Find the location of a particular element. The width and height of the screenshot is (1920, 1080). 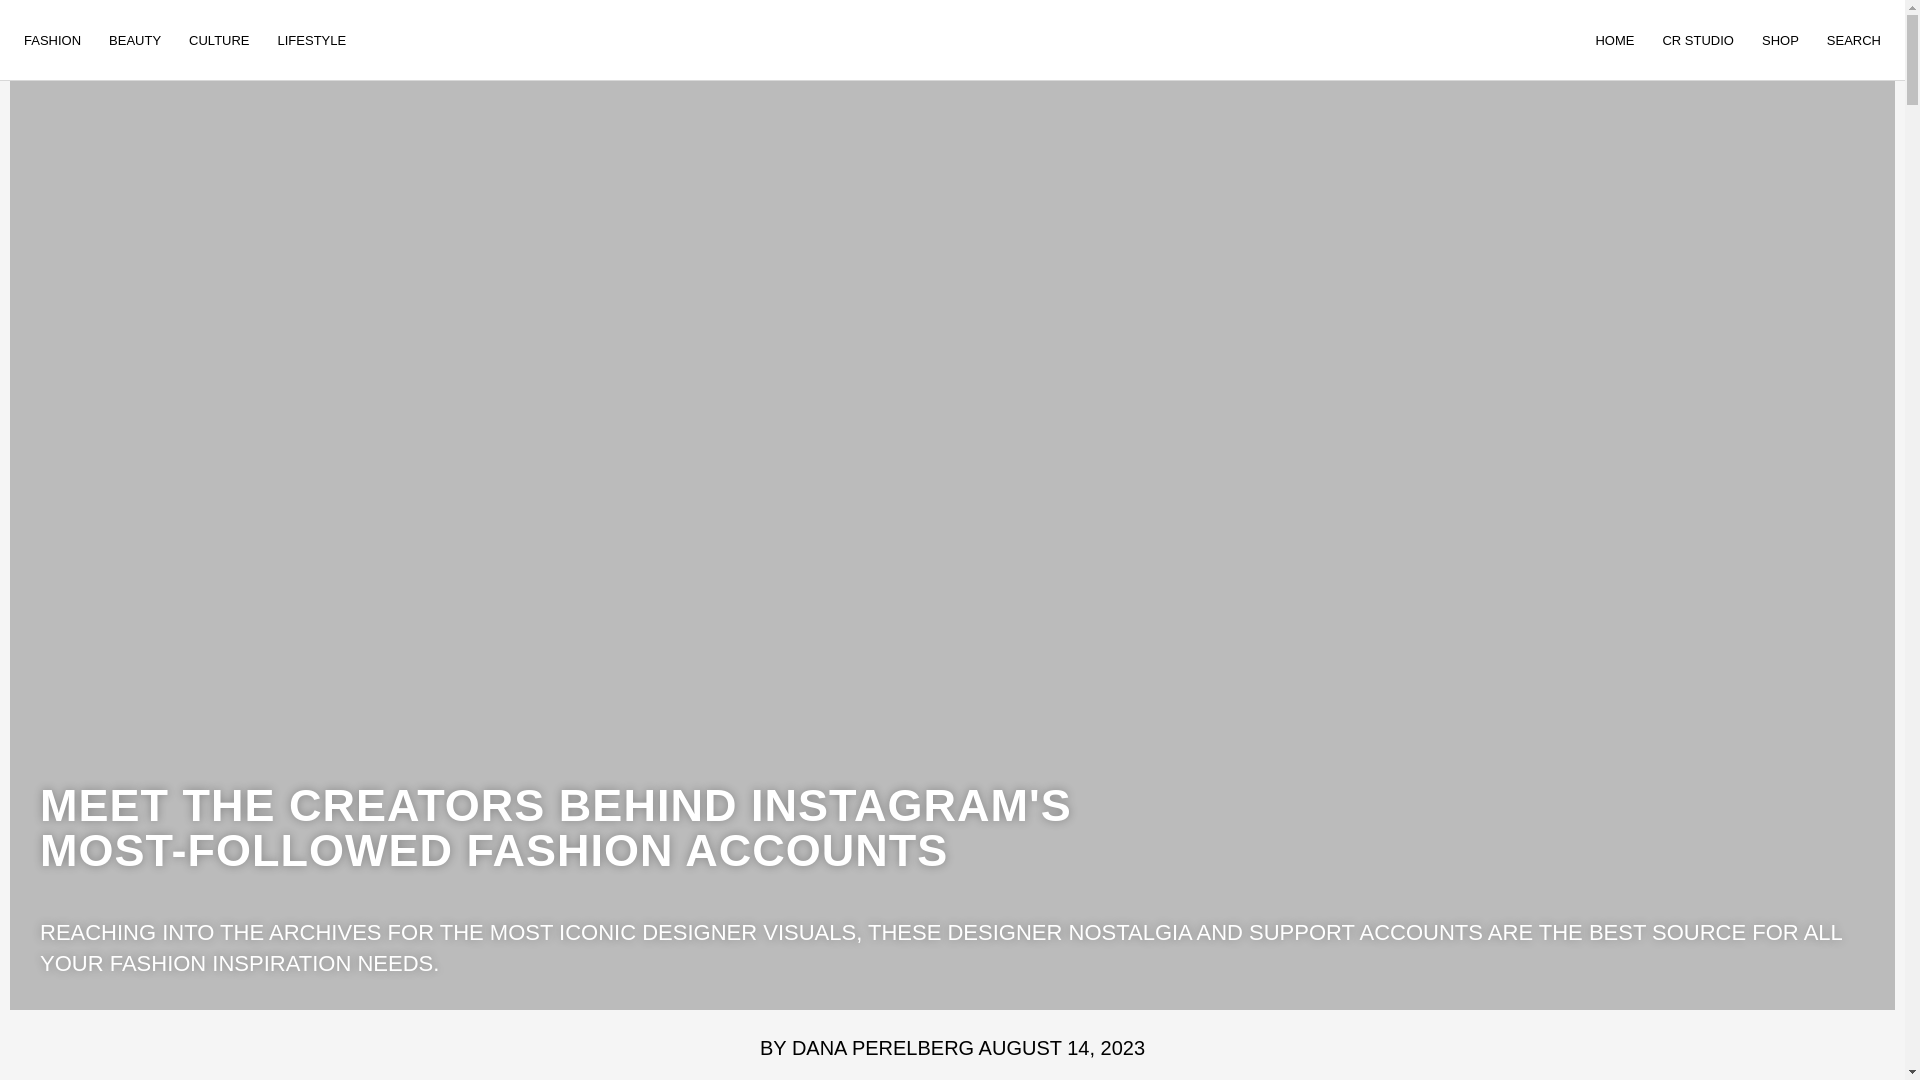

SHOP is located at coordinates (1780, 40).